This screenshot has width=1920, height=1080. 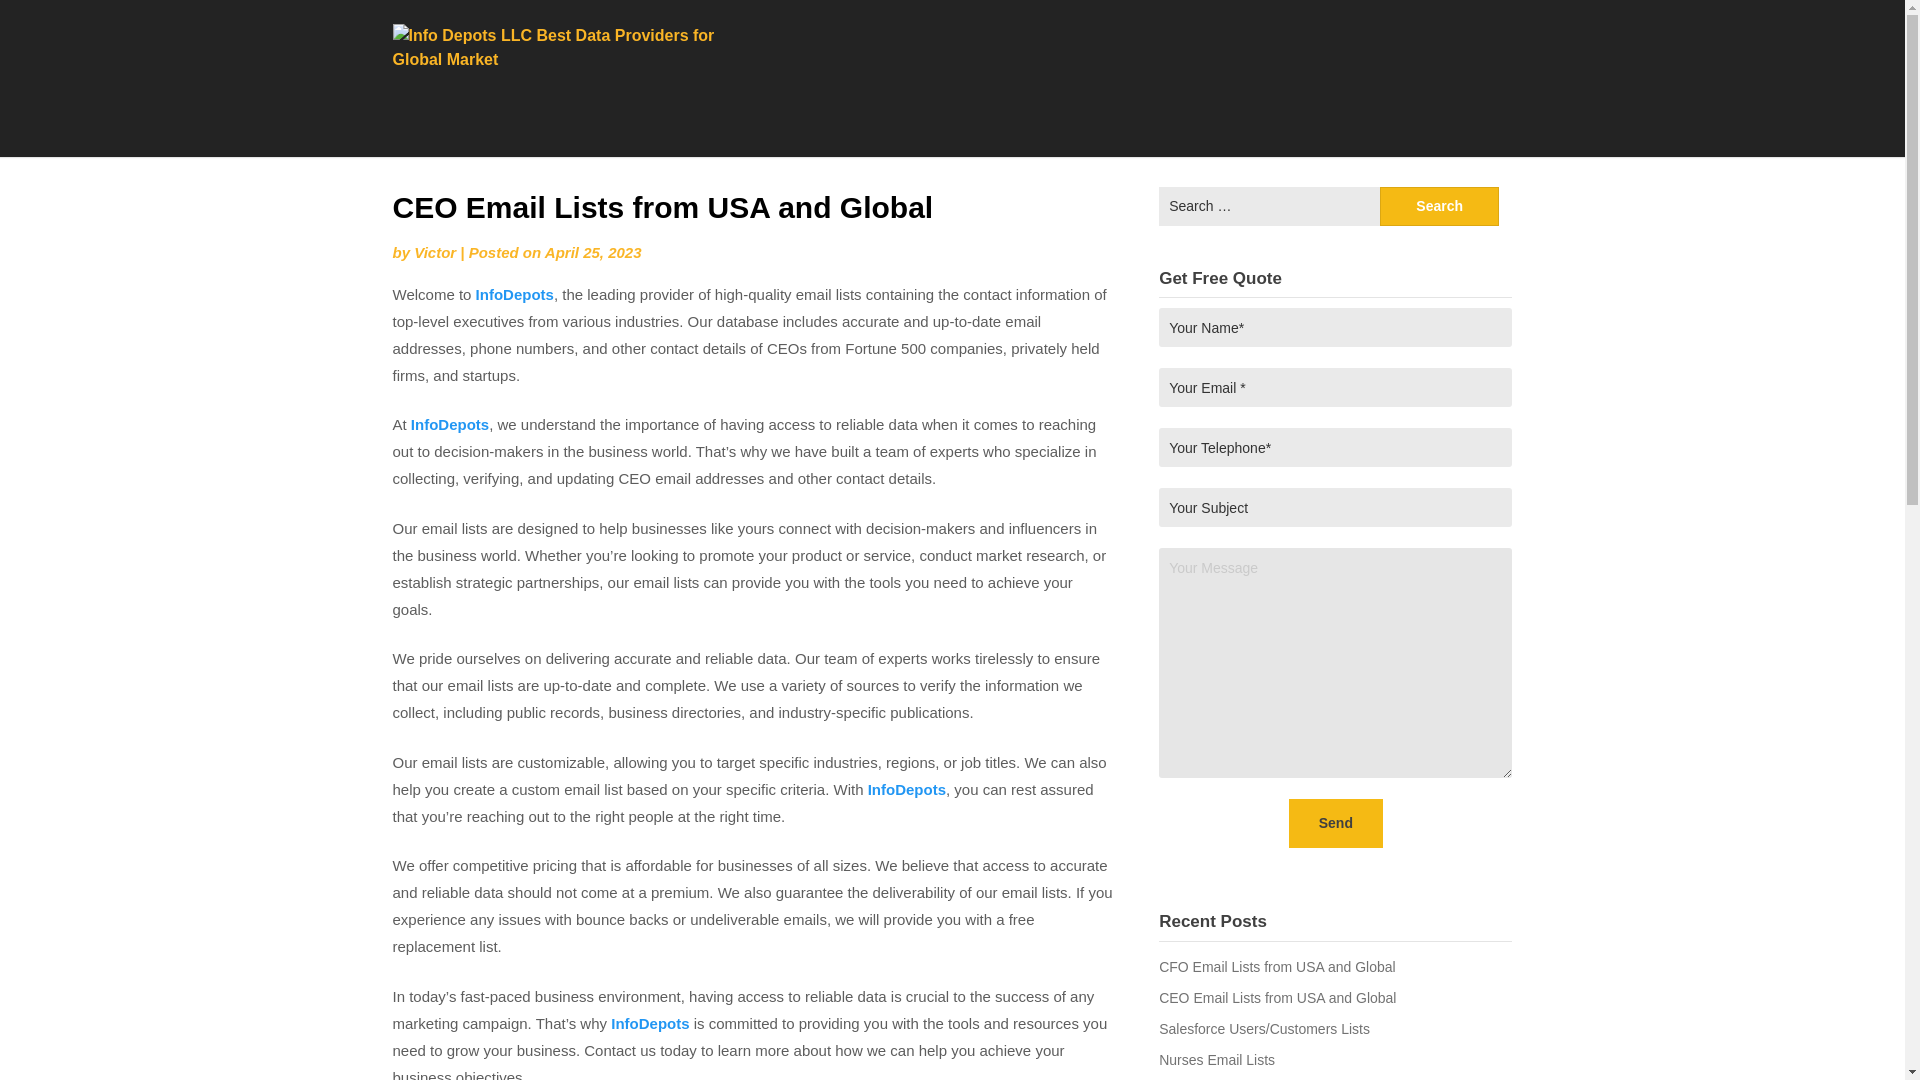 I want to click on InfoDepots, so click(x=906, y=789).